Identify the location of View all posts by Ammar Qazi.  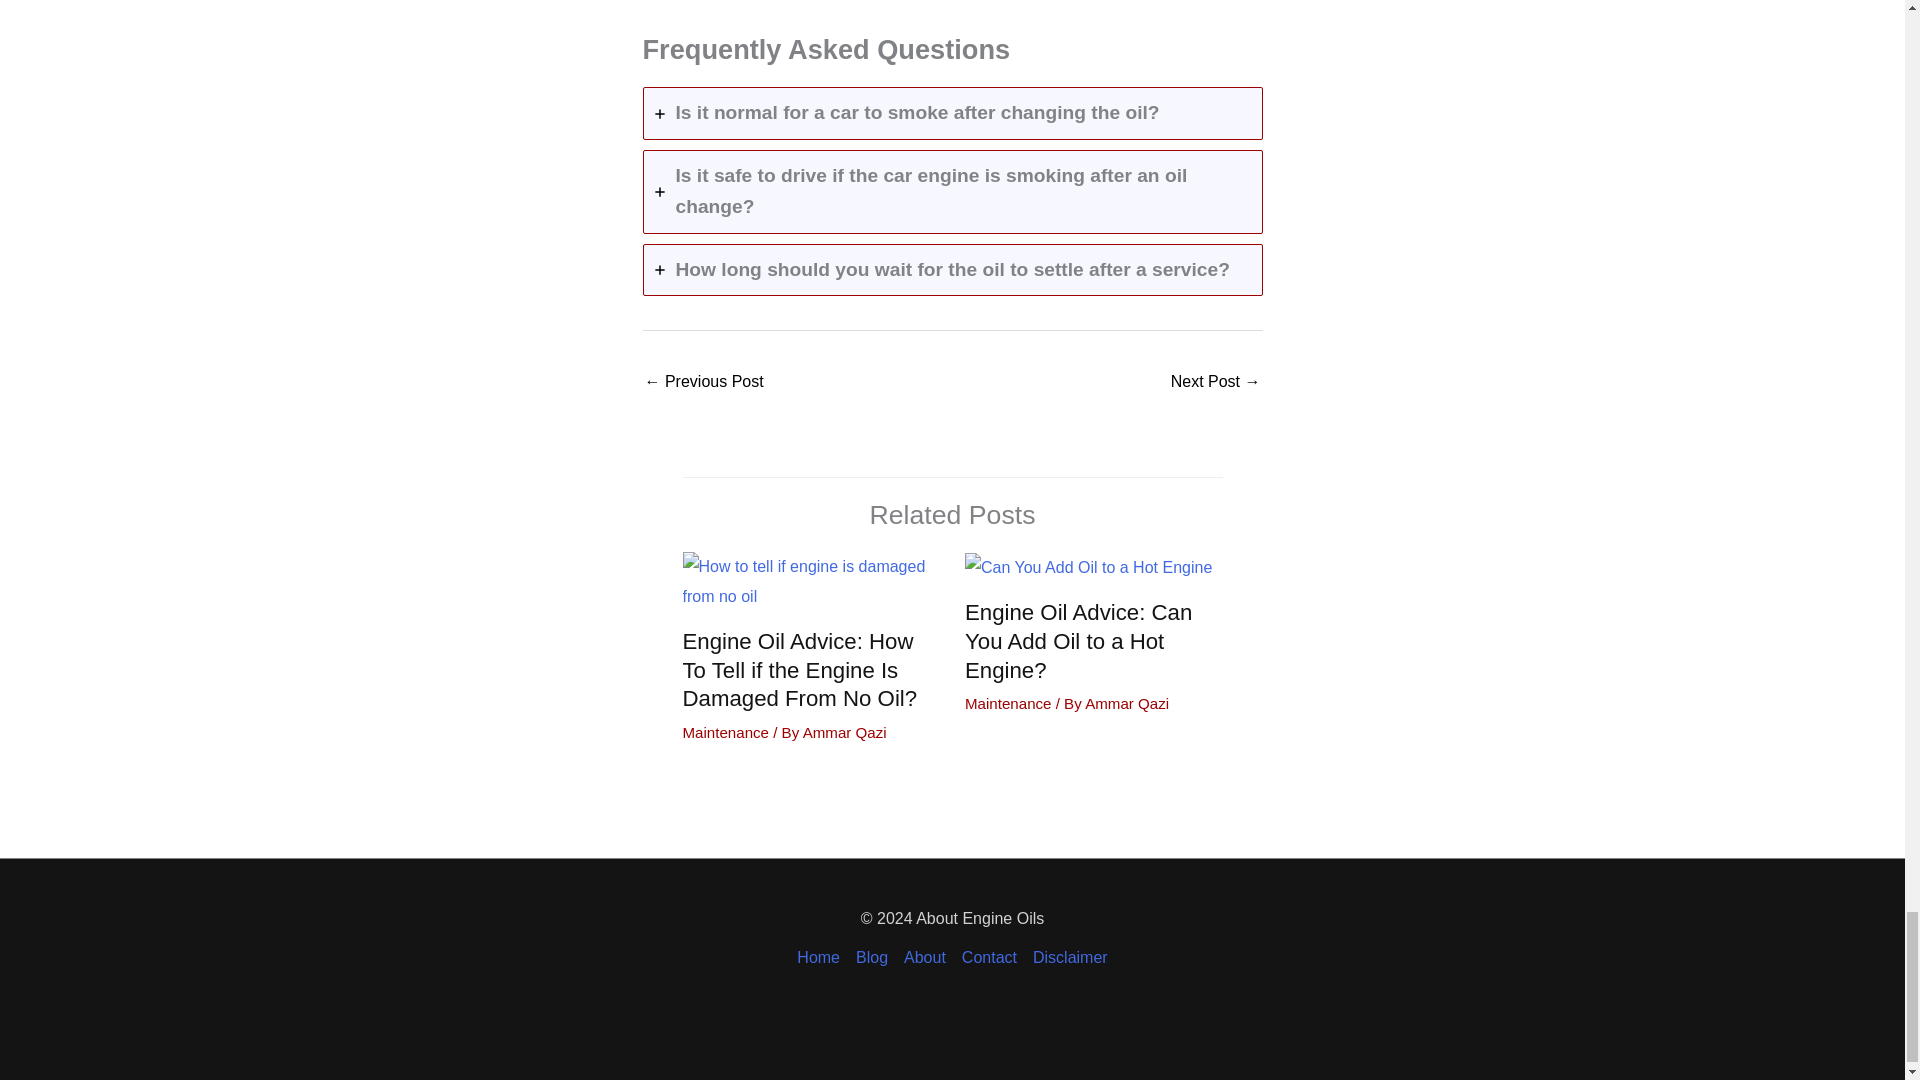
(844, 732).